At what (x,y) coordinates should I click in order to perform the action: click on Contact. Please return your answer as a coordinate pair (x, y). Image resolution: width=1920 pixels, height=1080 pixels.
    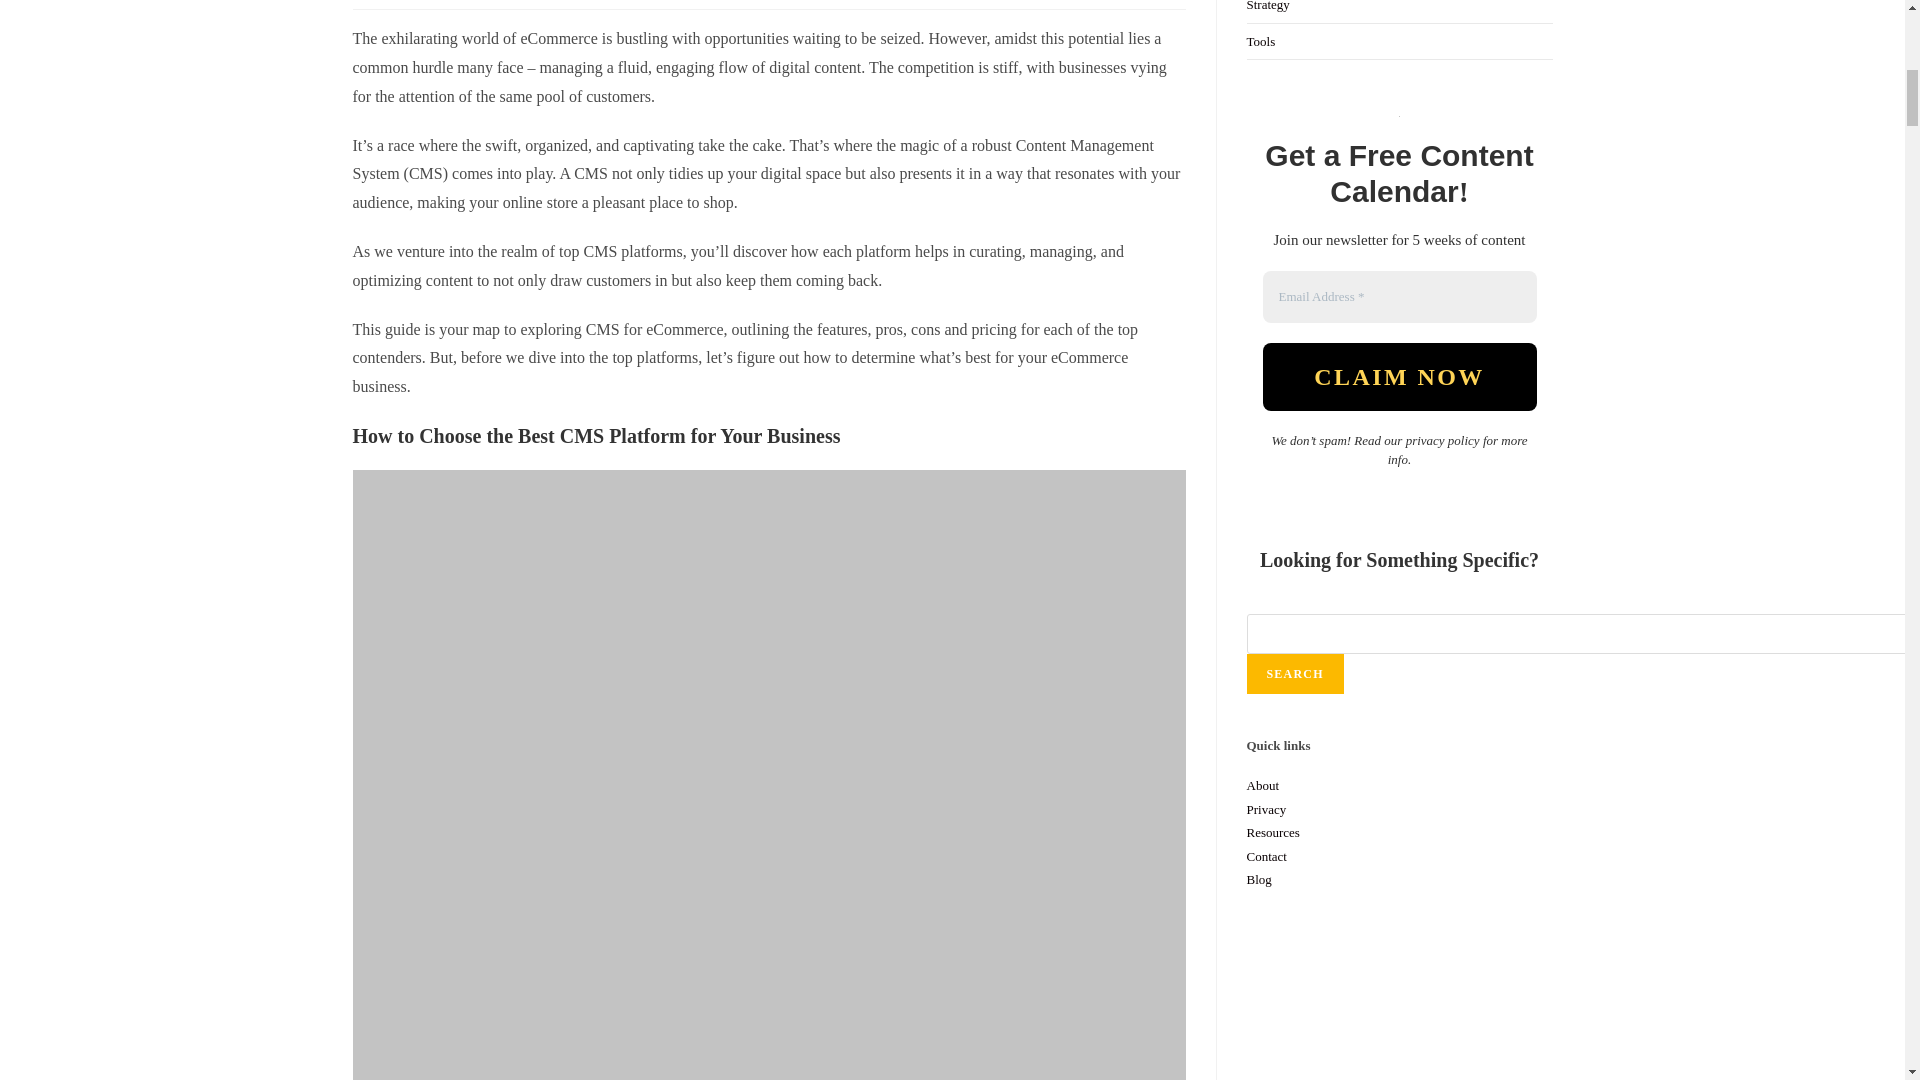
    Looking at the image, I should click on (1266, 856).